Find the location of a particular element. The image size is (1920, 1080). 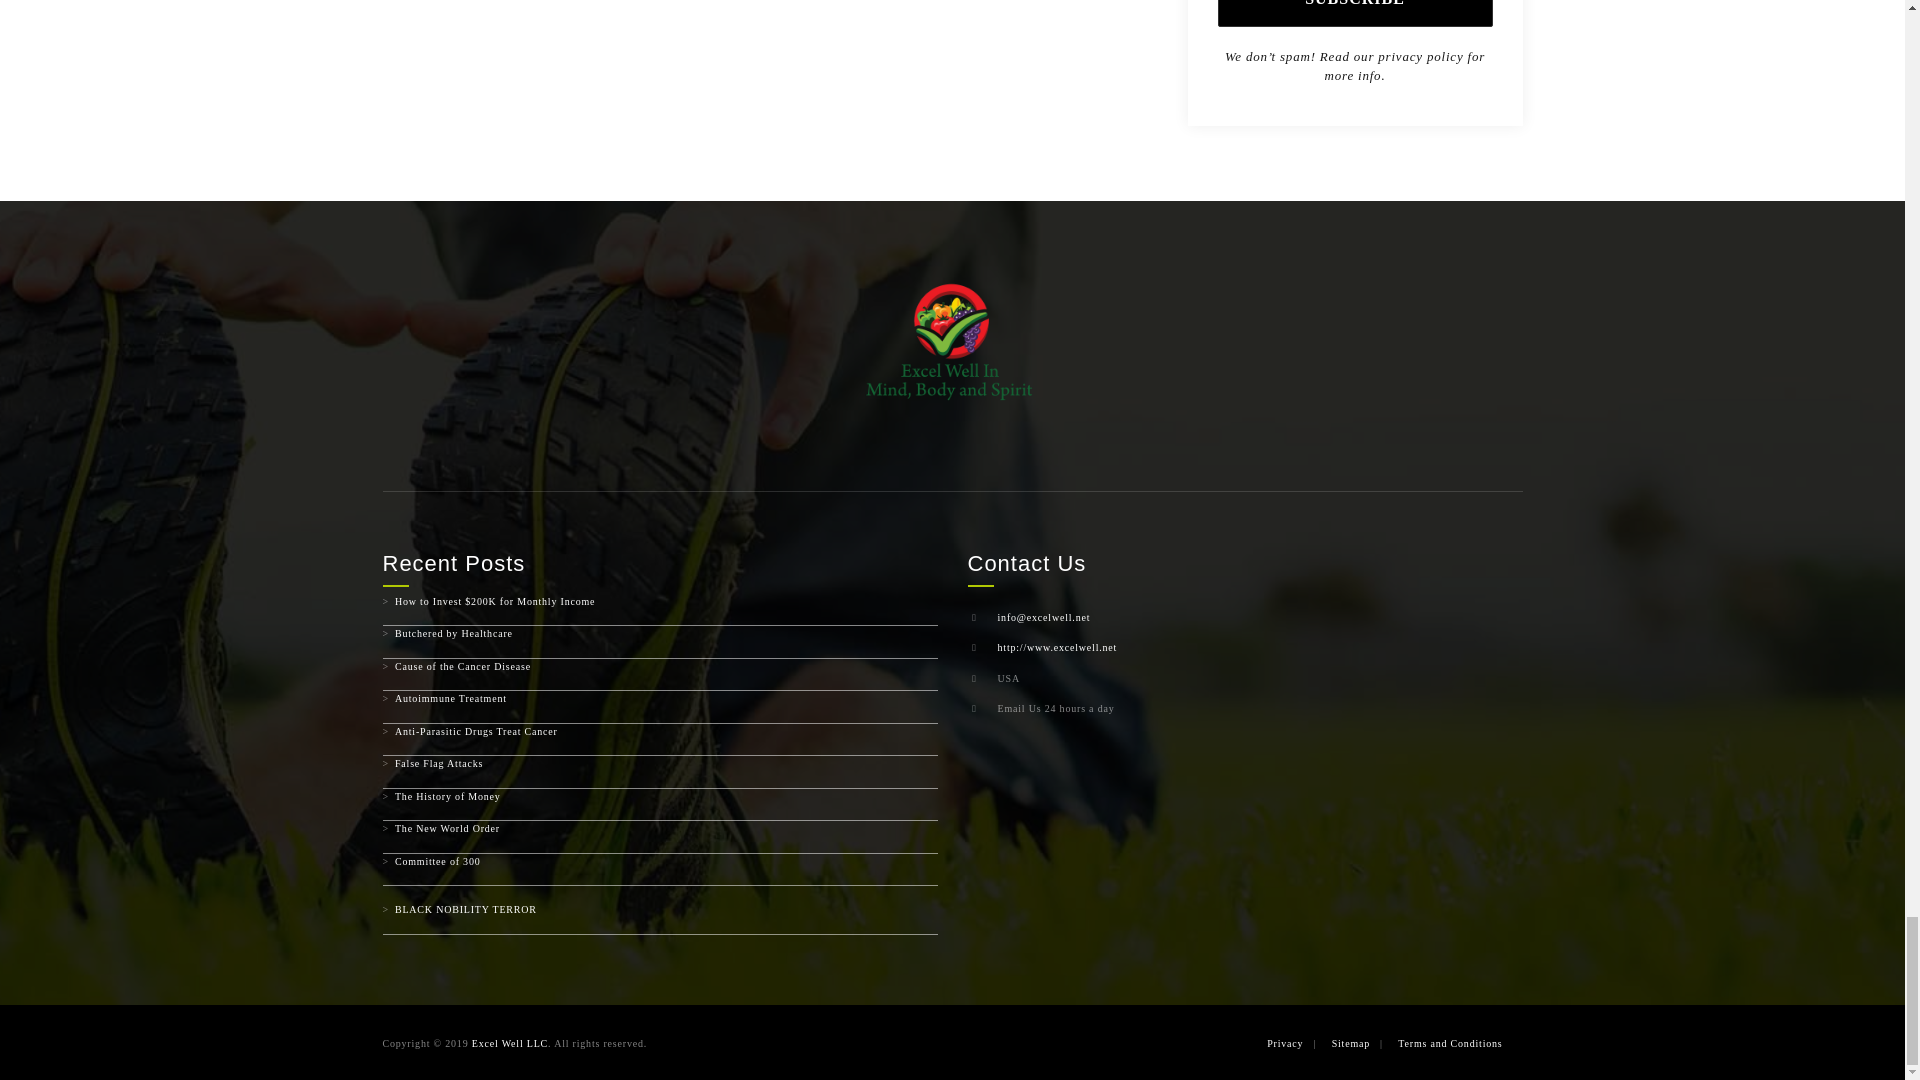

SUBSCRIBE is located at coordinates (1355, 14).